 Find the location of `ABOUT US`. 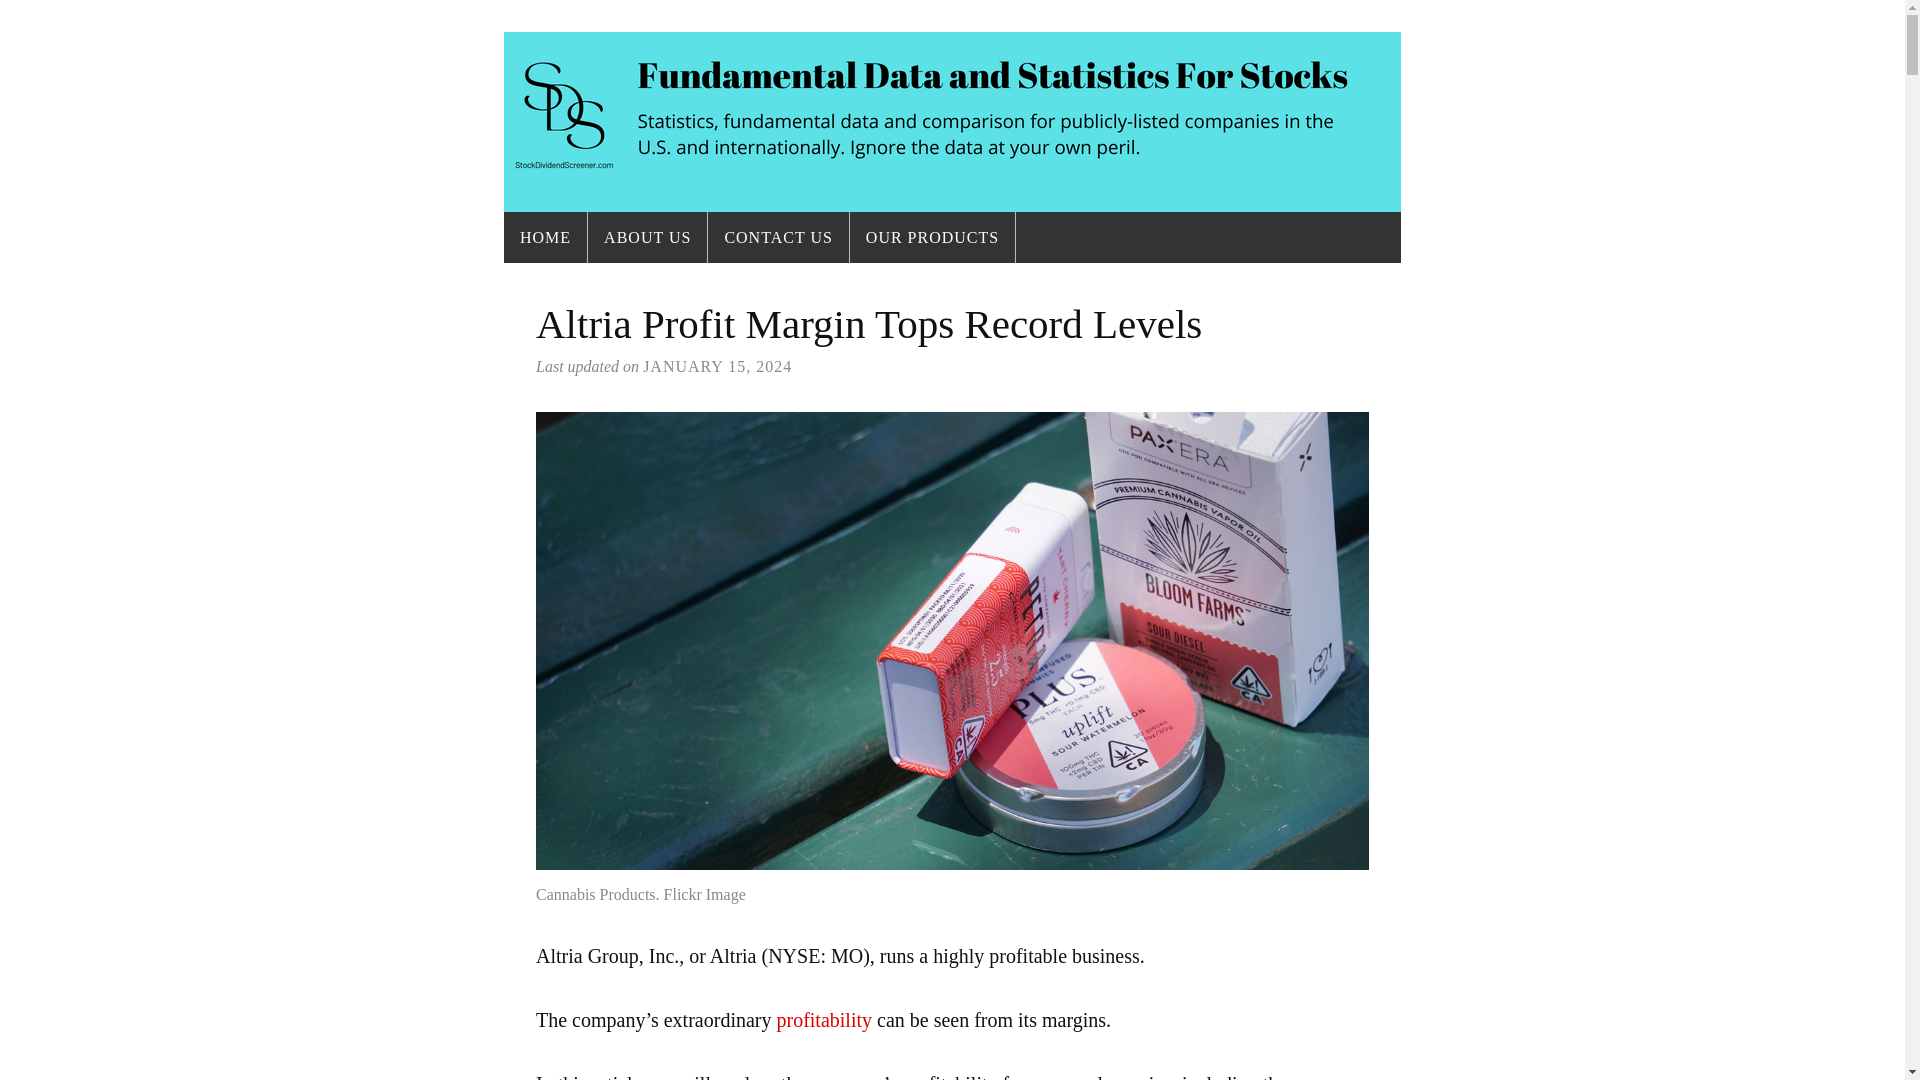

ABOUT US is located at coordinates (646, 237).